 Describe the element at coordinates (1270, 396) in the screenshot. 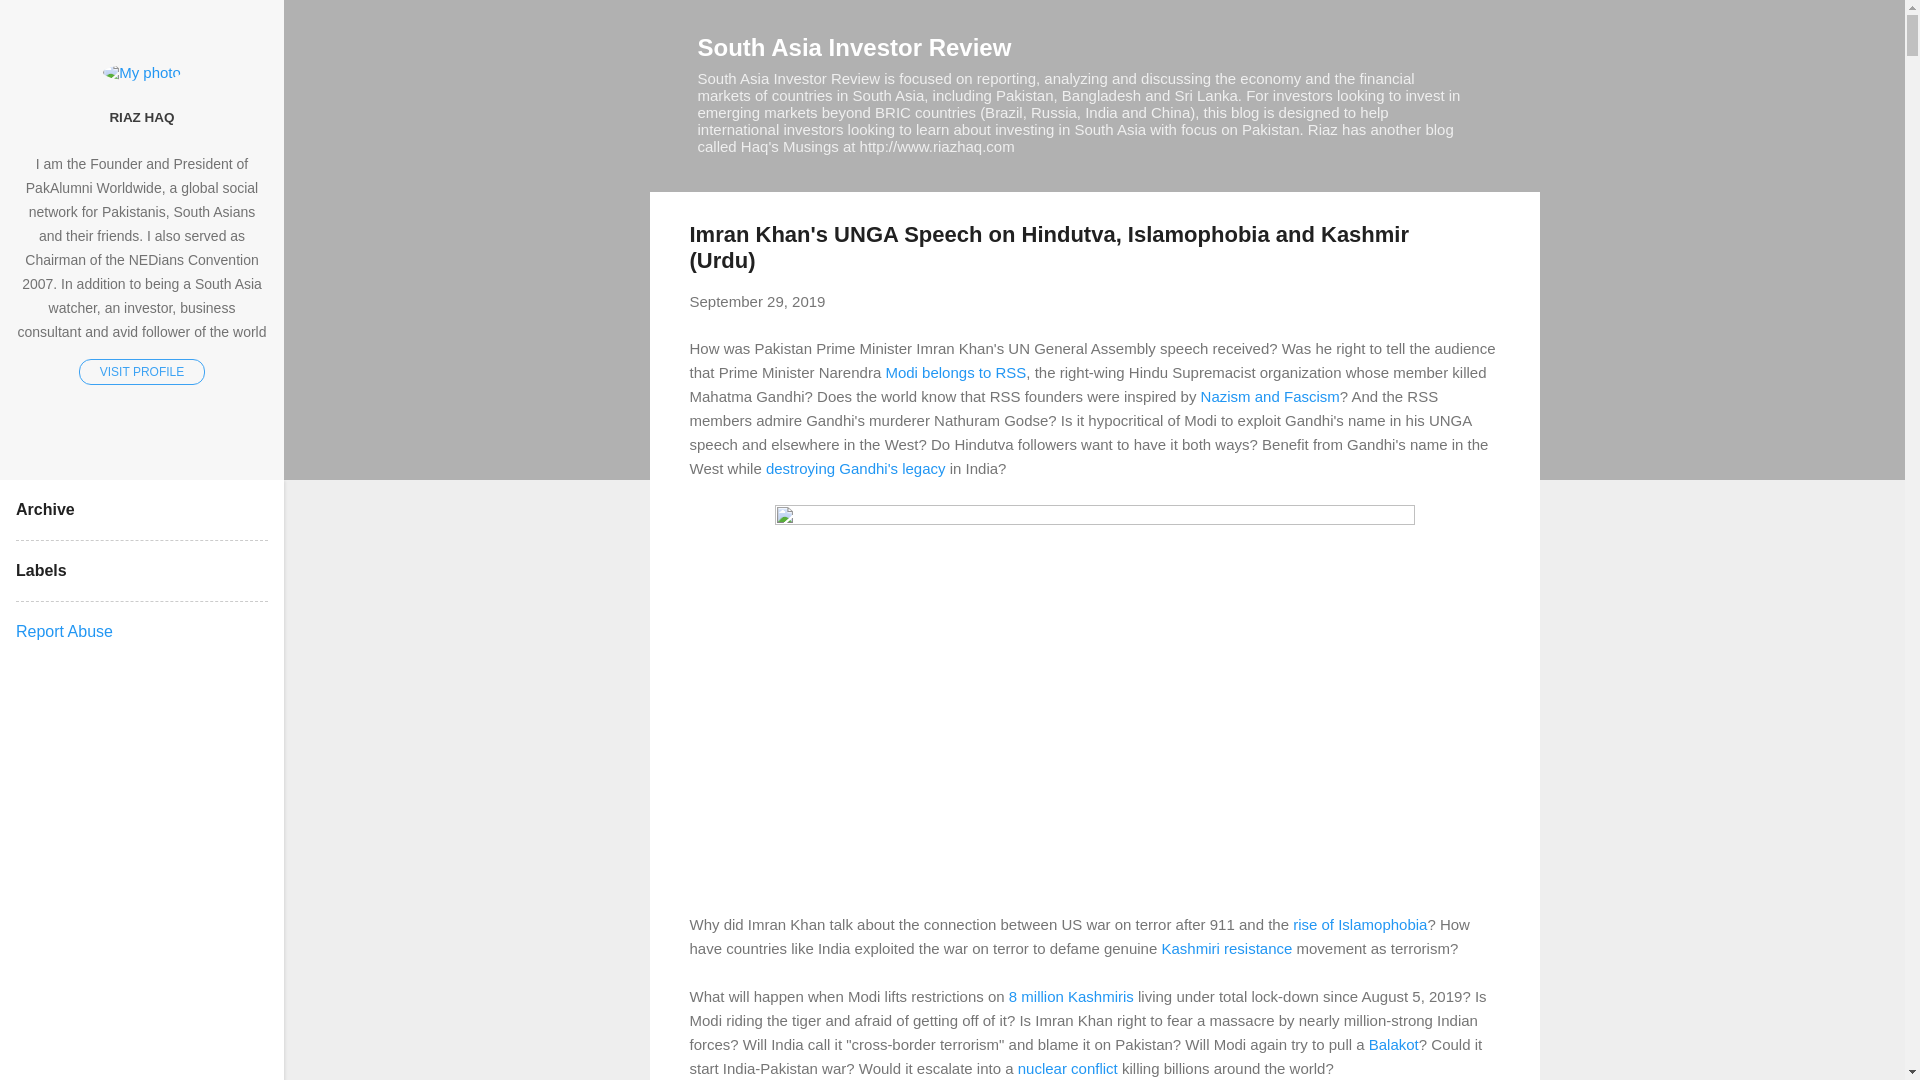

I see `Nazism and Fascism` at that location.